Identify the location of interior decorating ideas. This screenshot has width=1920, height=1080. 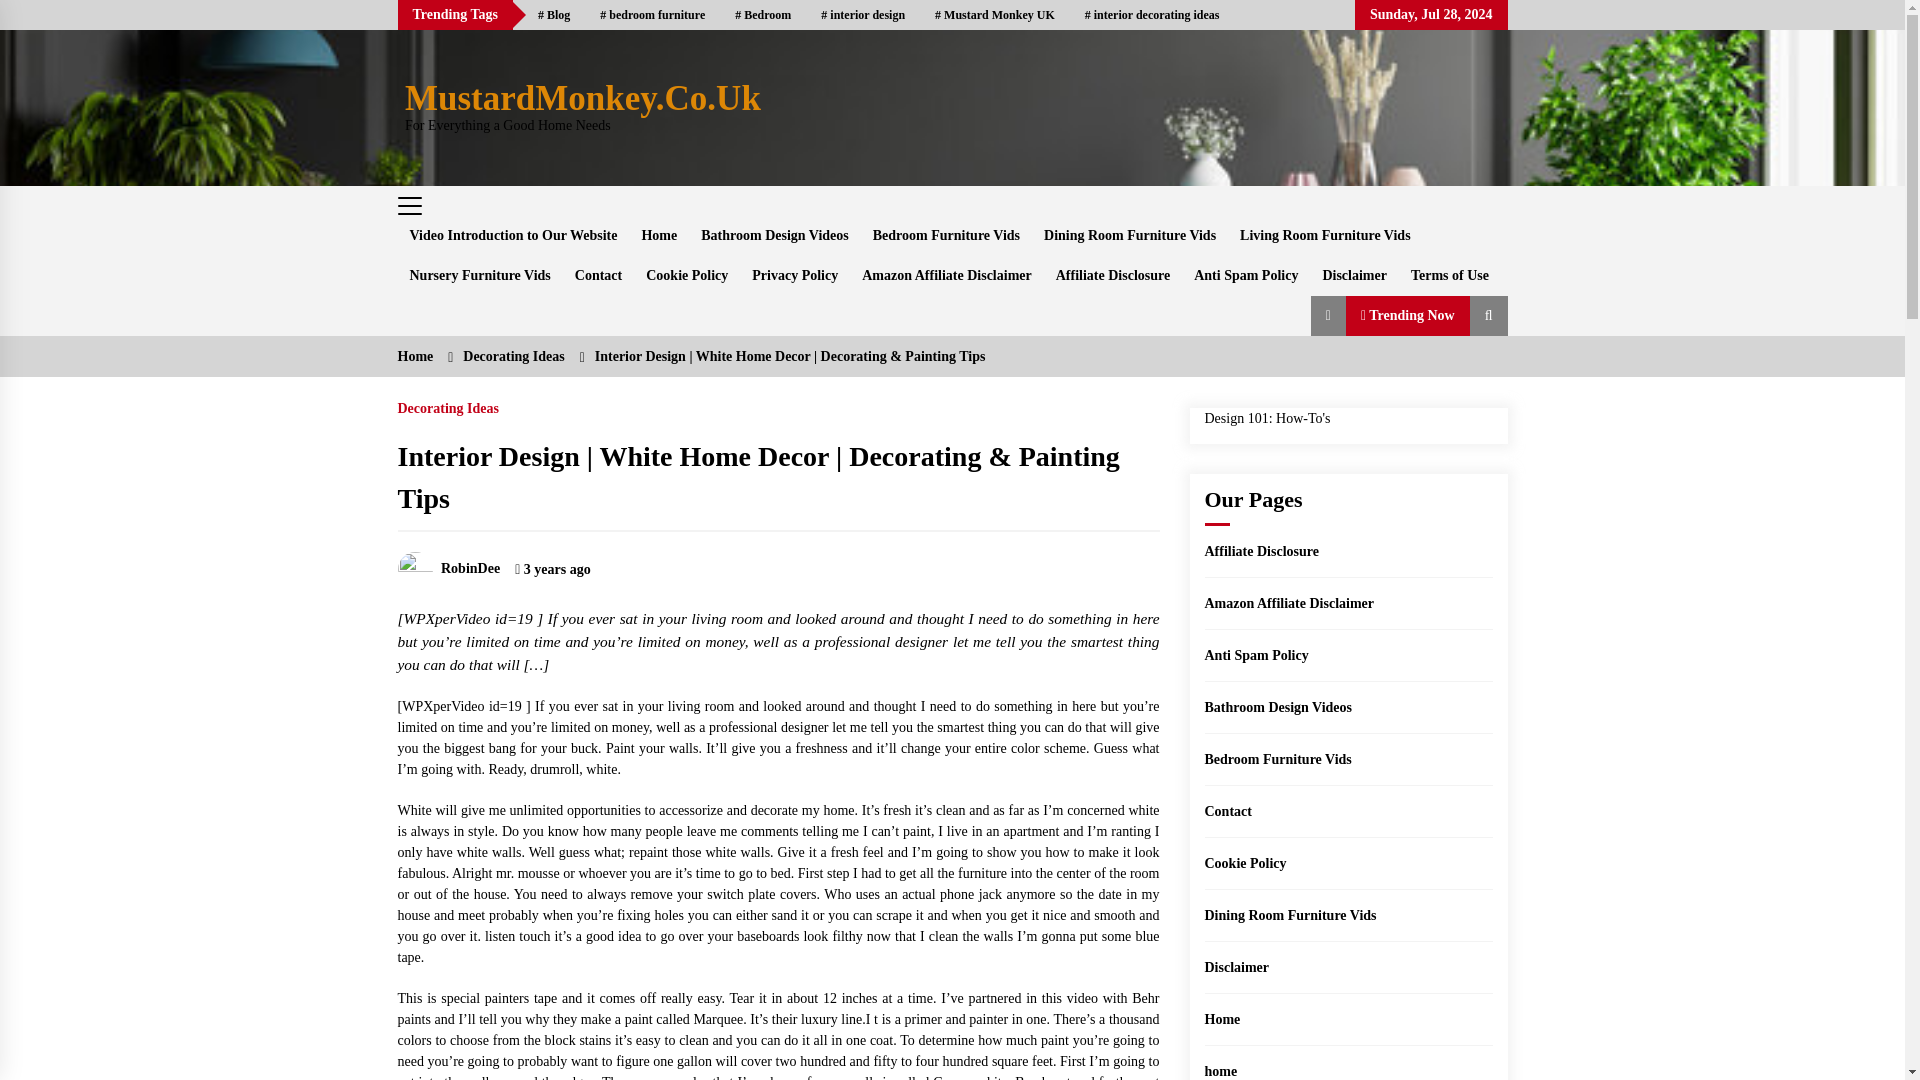
(1152, 15).